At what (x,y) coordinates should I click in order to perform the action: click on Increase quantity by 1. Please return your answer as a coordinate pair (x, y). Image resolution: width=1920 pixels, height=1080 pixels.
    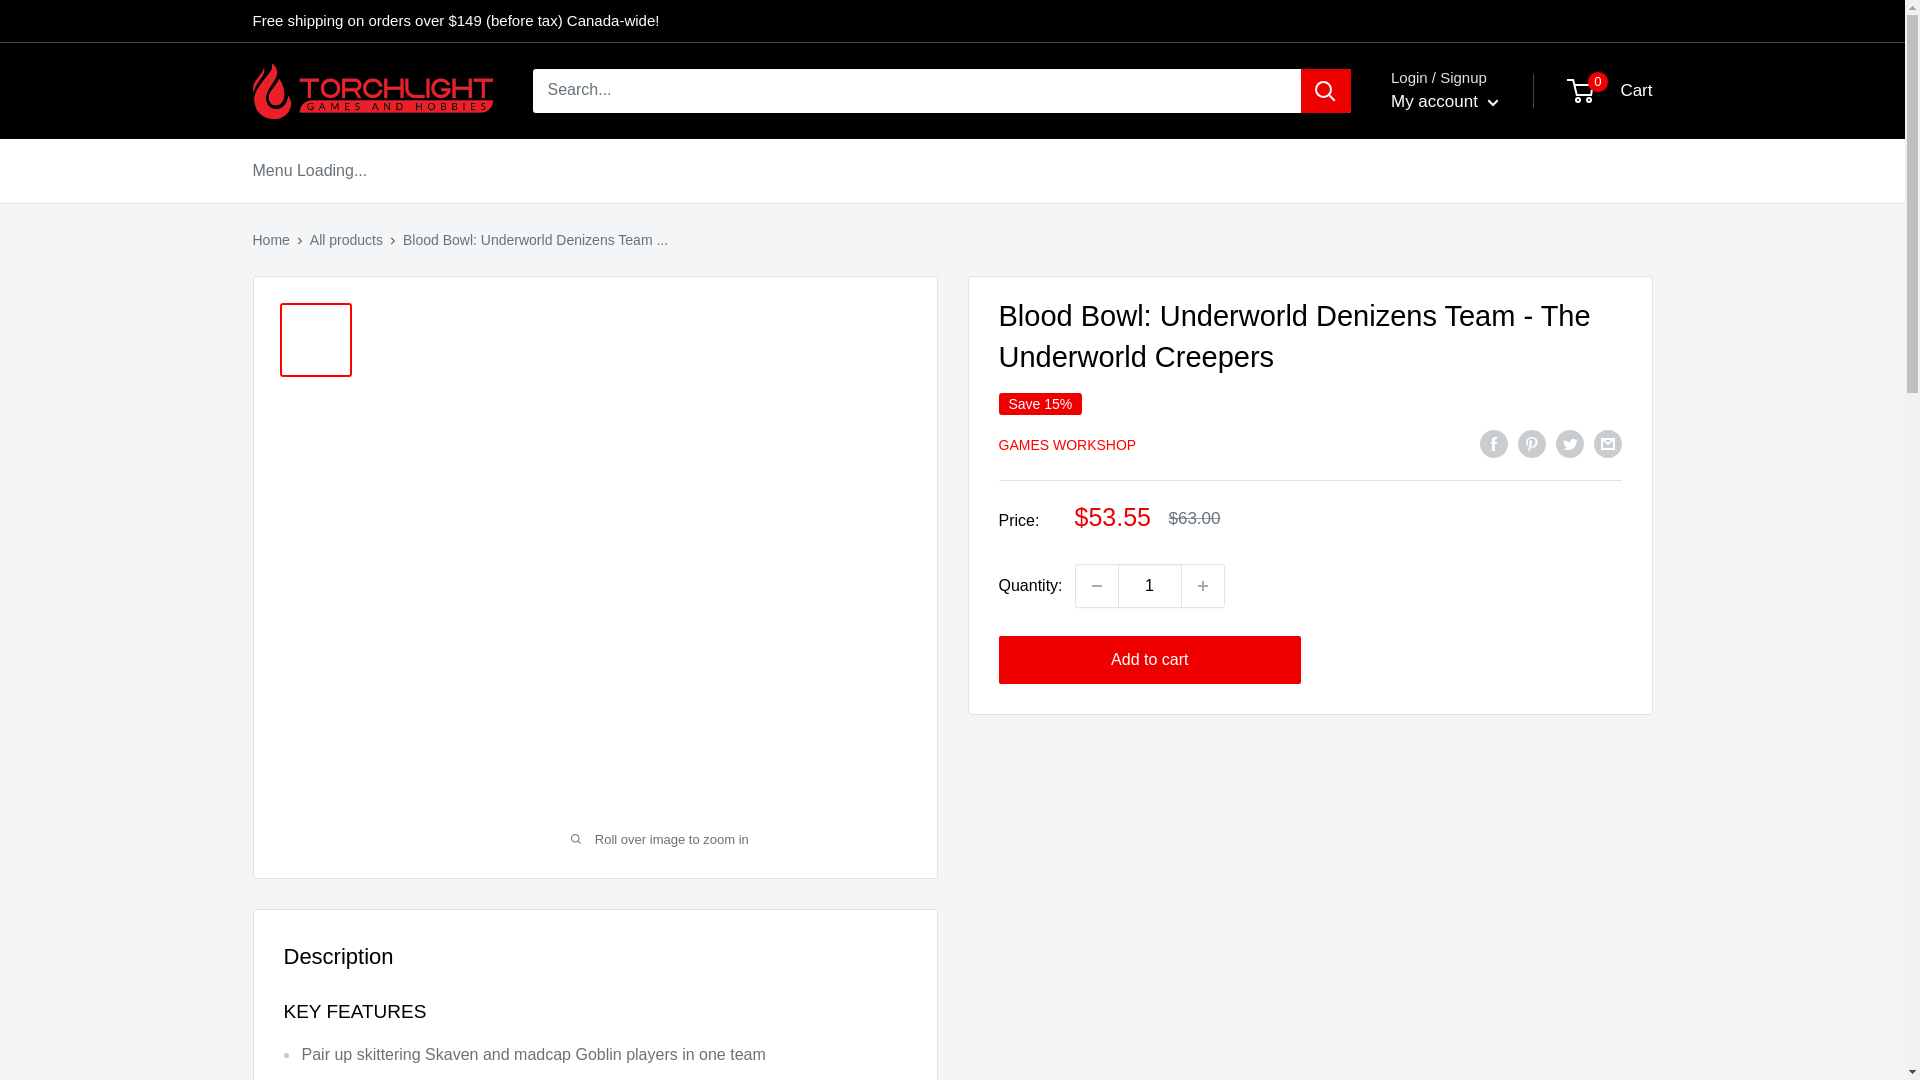
    Looking at the image, I should click on (1203, 585).